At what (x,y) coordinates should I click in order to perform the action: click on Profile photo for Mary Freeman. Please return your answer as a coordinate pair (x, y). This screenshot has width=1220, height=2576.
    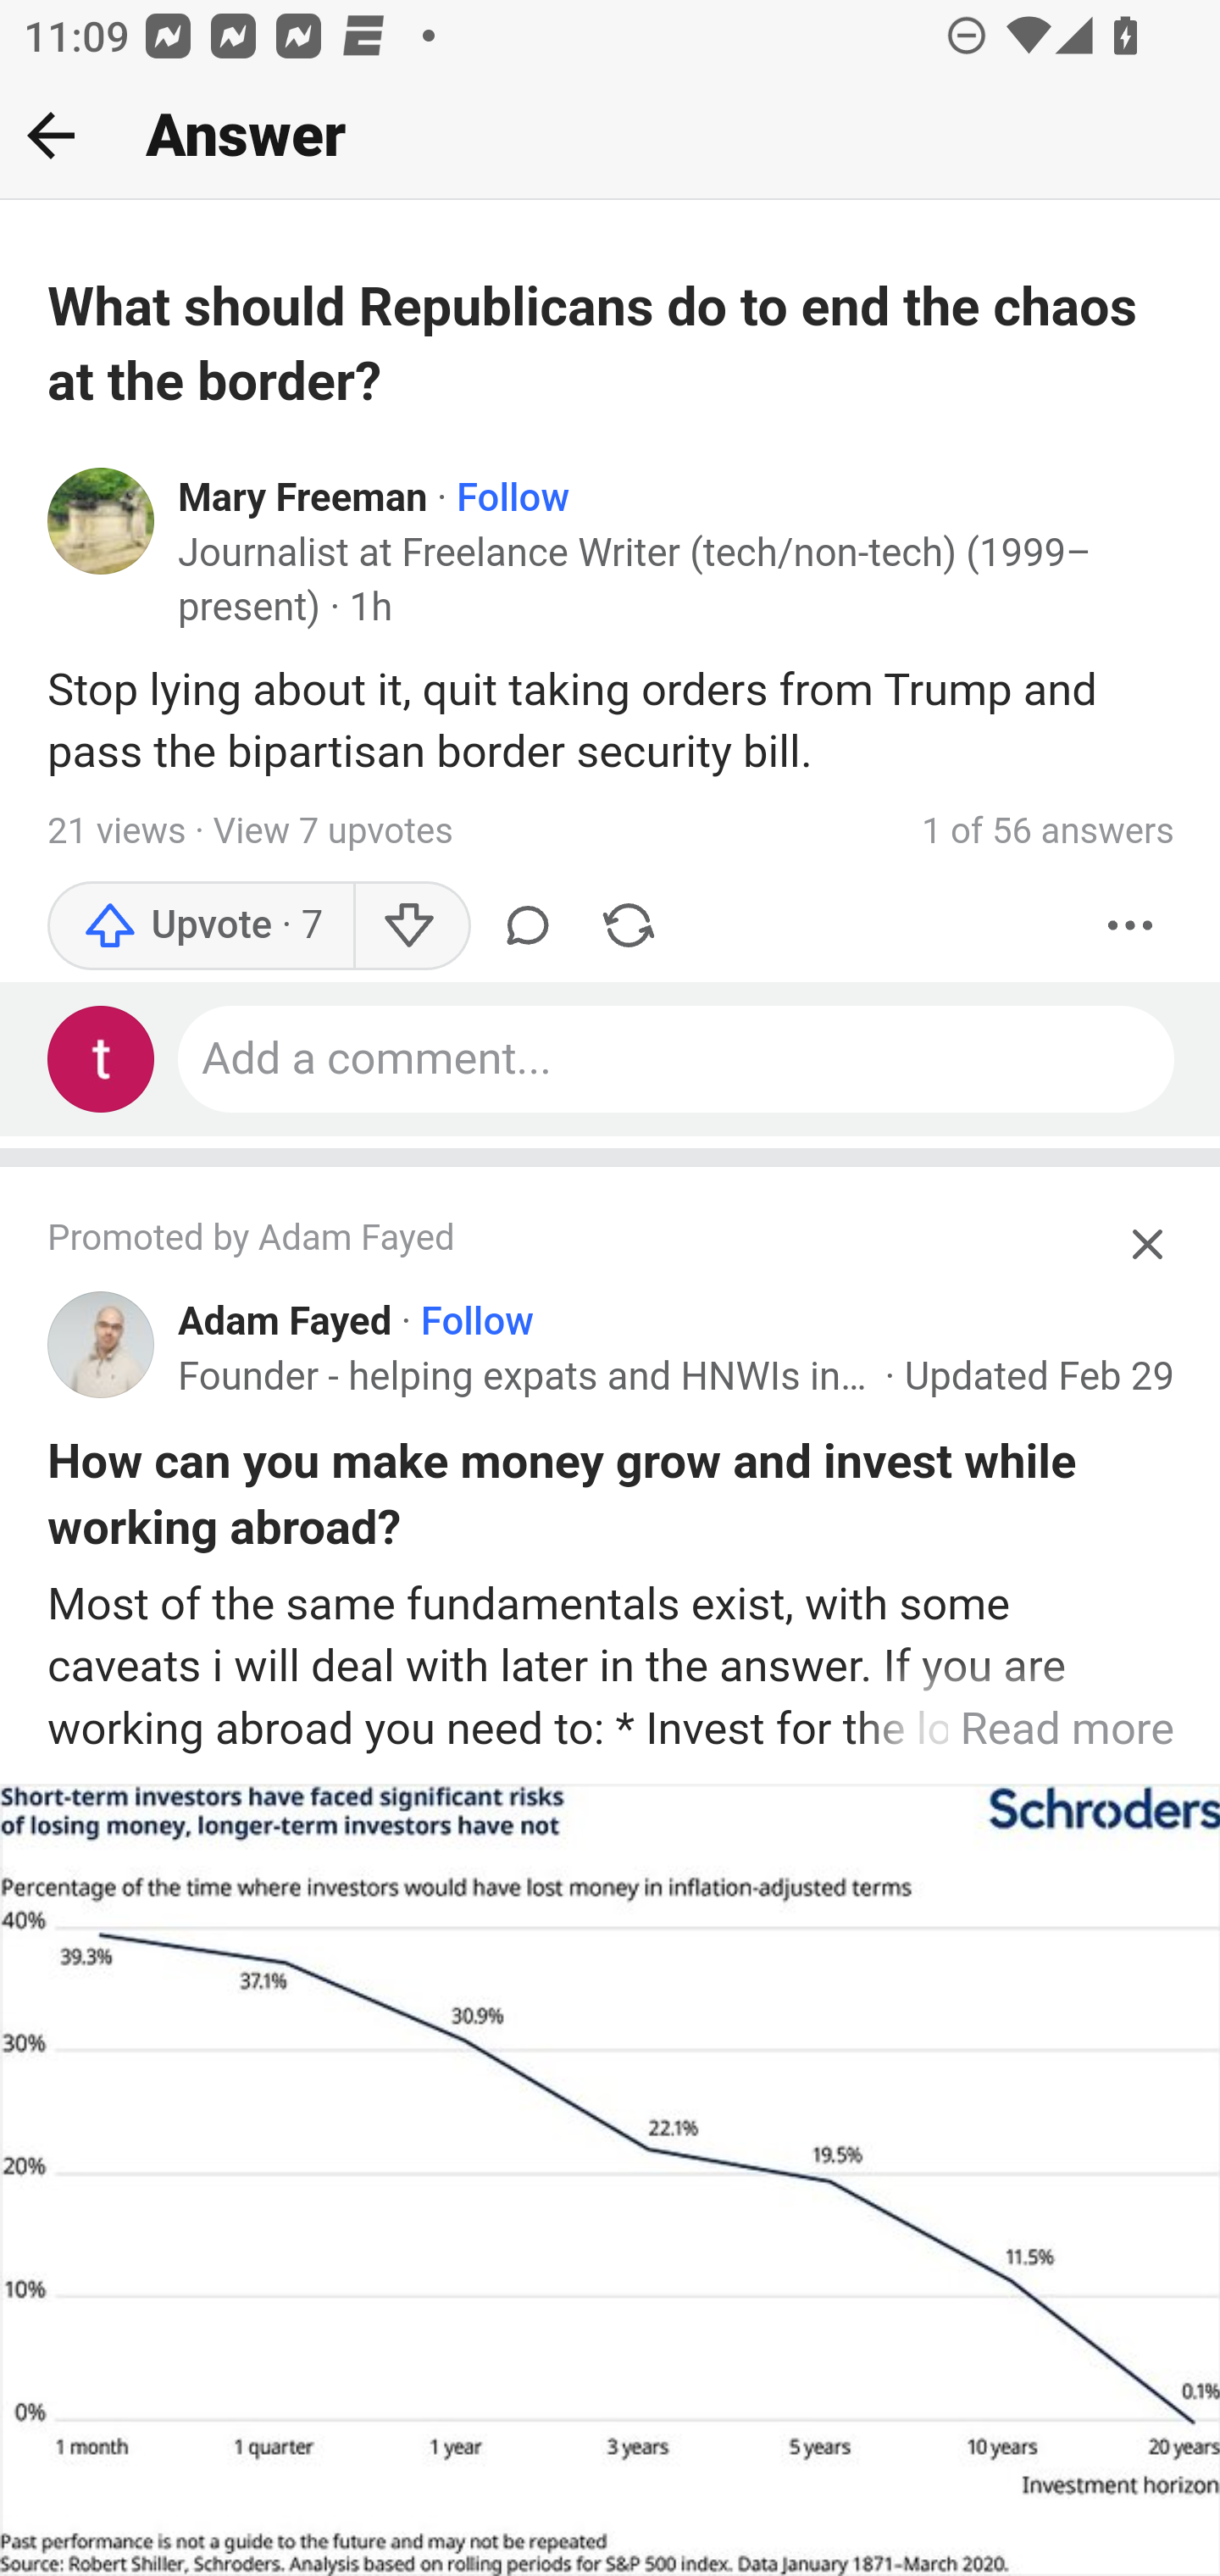
    Looking at the image, I should click on (102, 521).